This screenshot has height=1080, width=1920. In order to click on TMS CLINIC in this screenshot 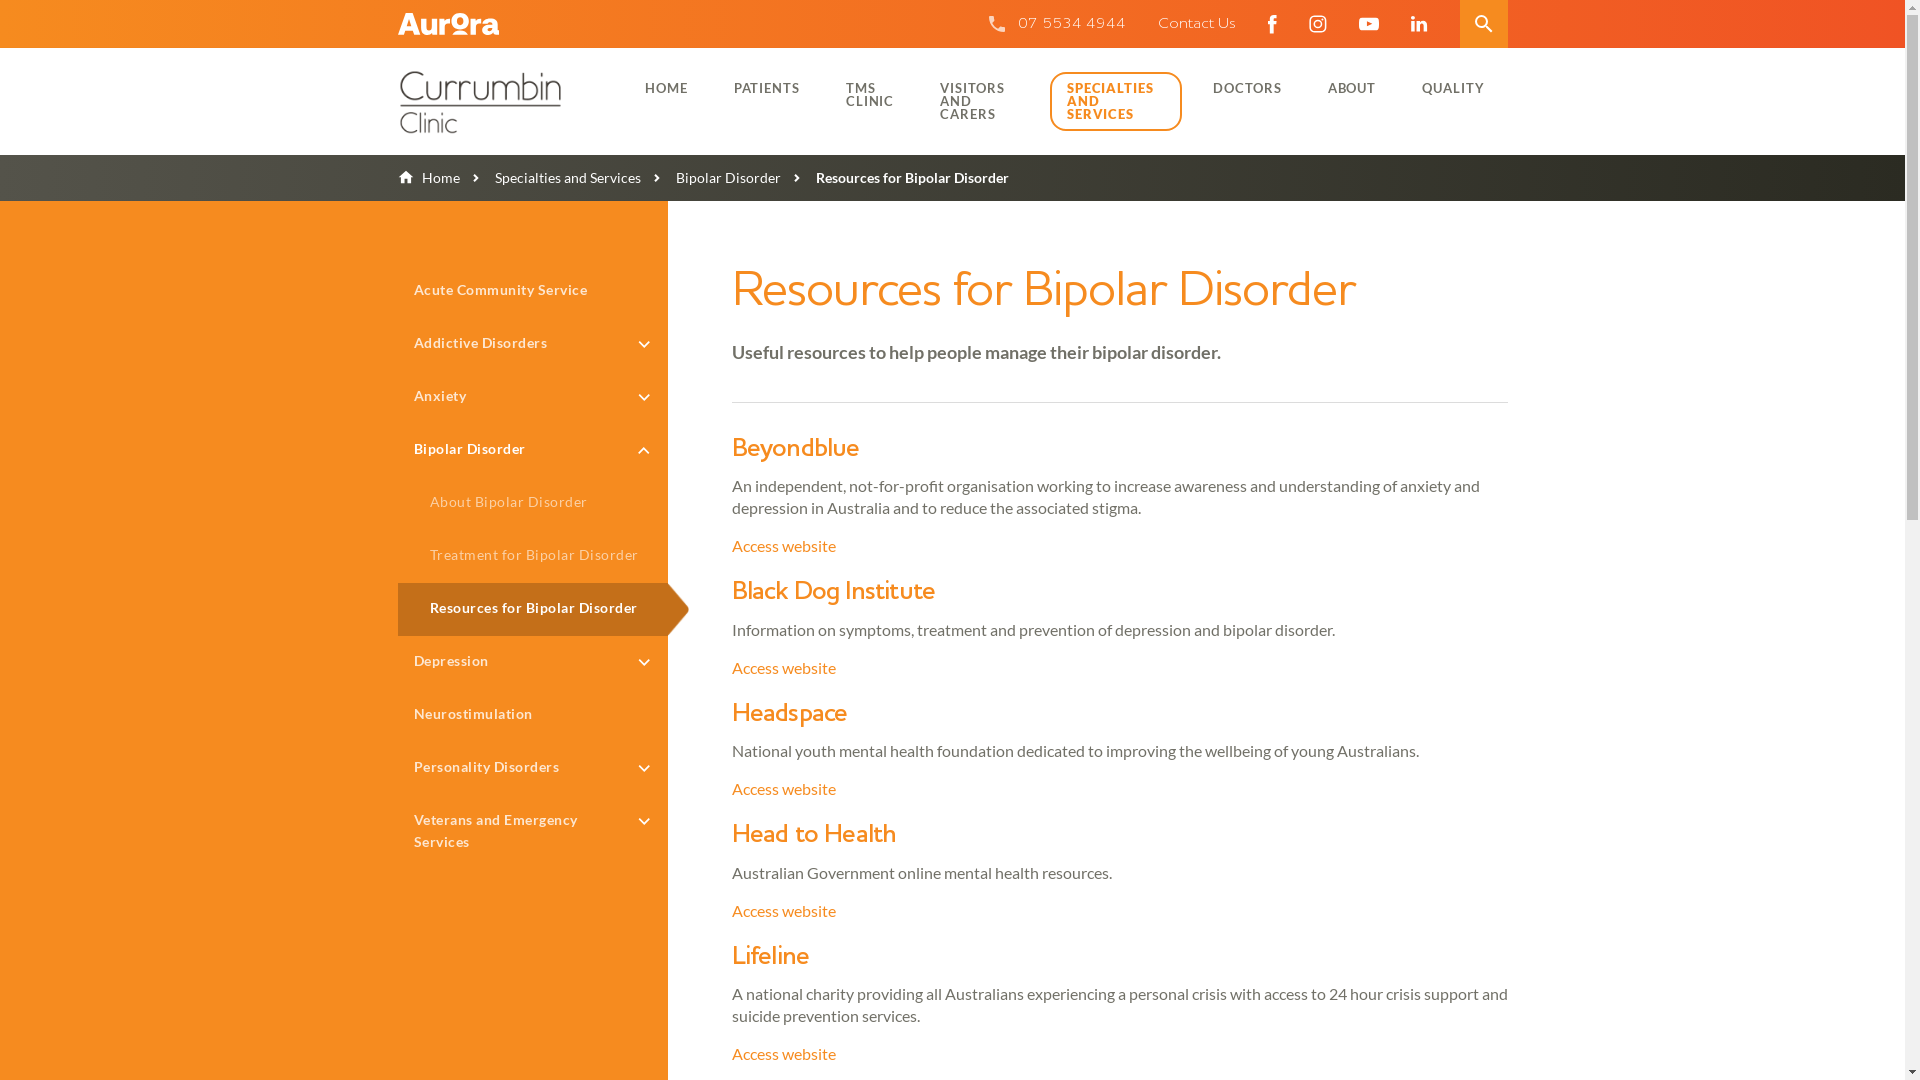, I will do `click(870, 94)`.